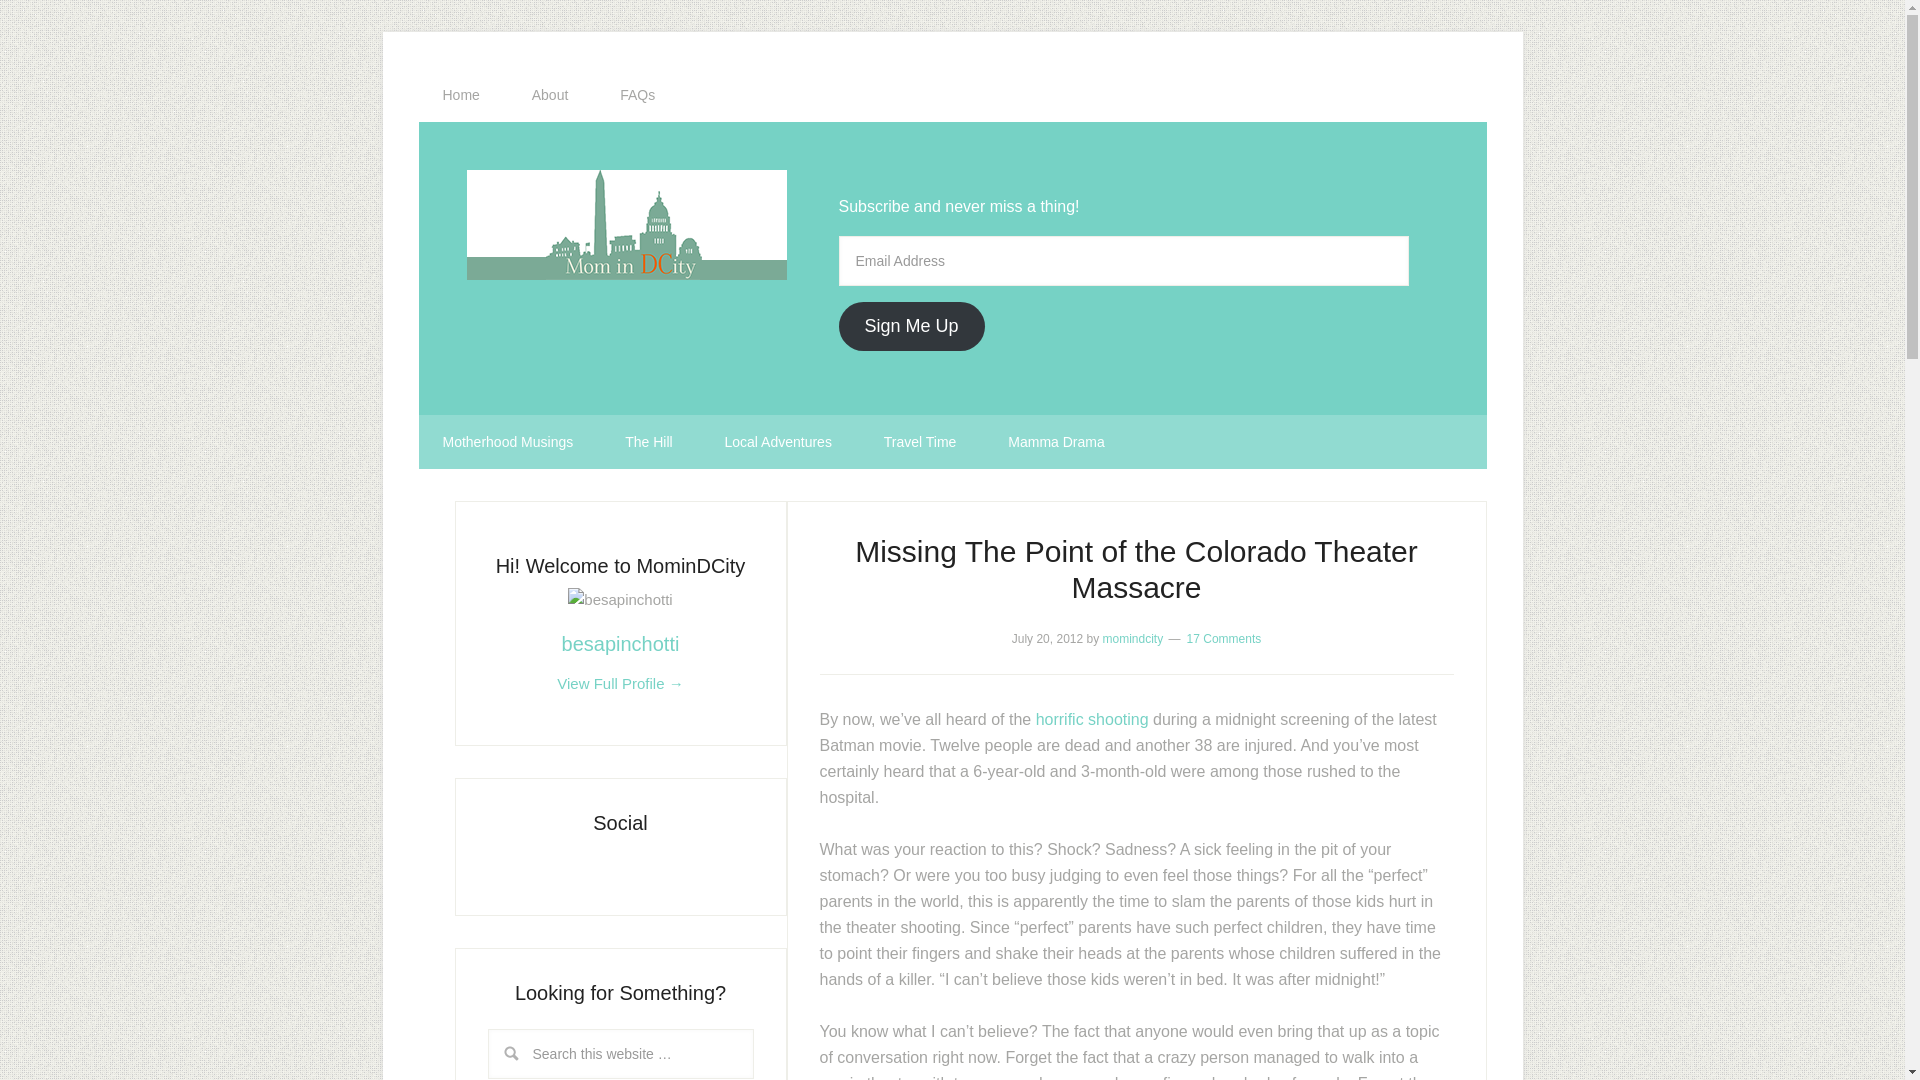 The height and width of the screenshot is (1080, 1920). What do you see at coordinates (648, 441) in the screenshot?
I see `The Hill` at bounding box center [648, 441].